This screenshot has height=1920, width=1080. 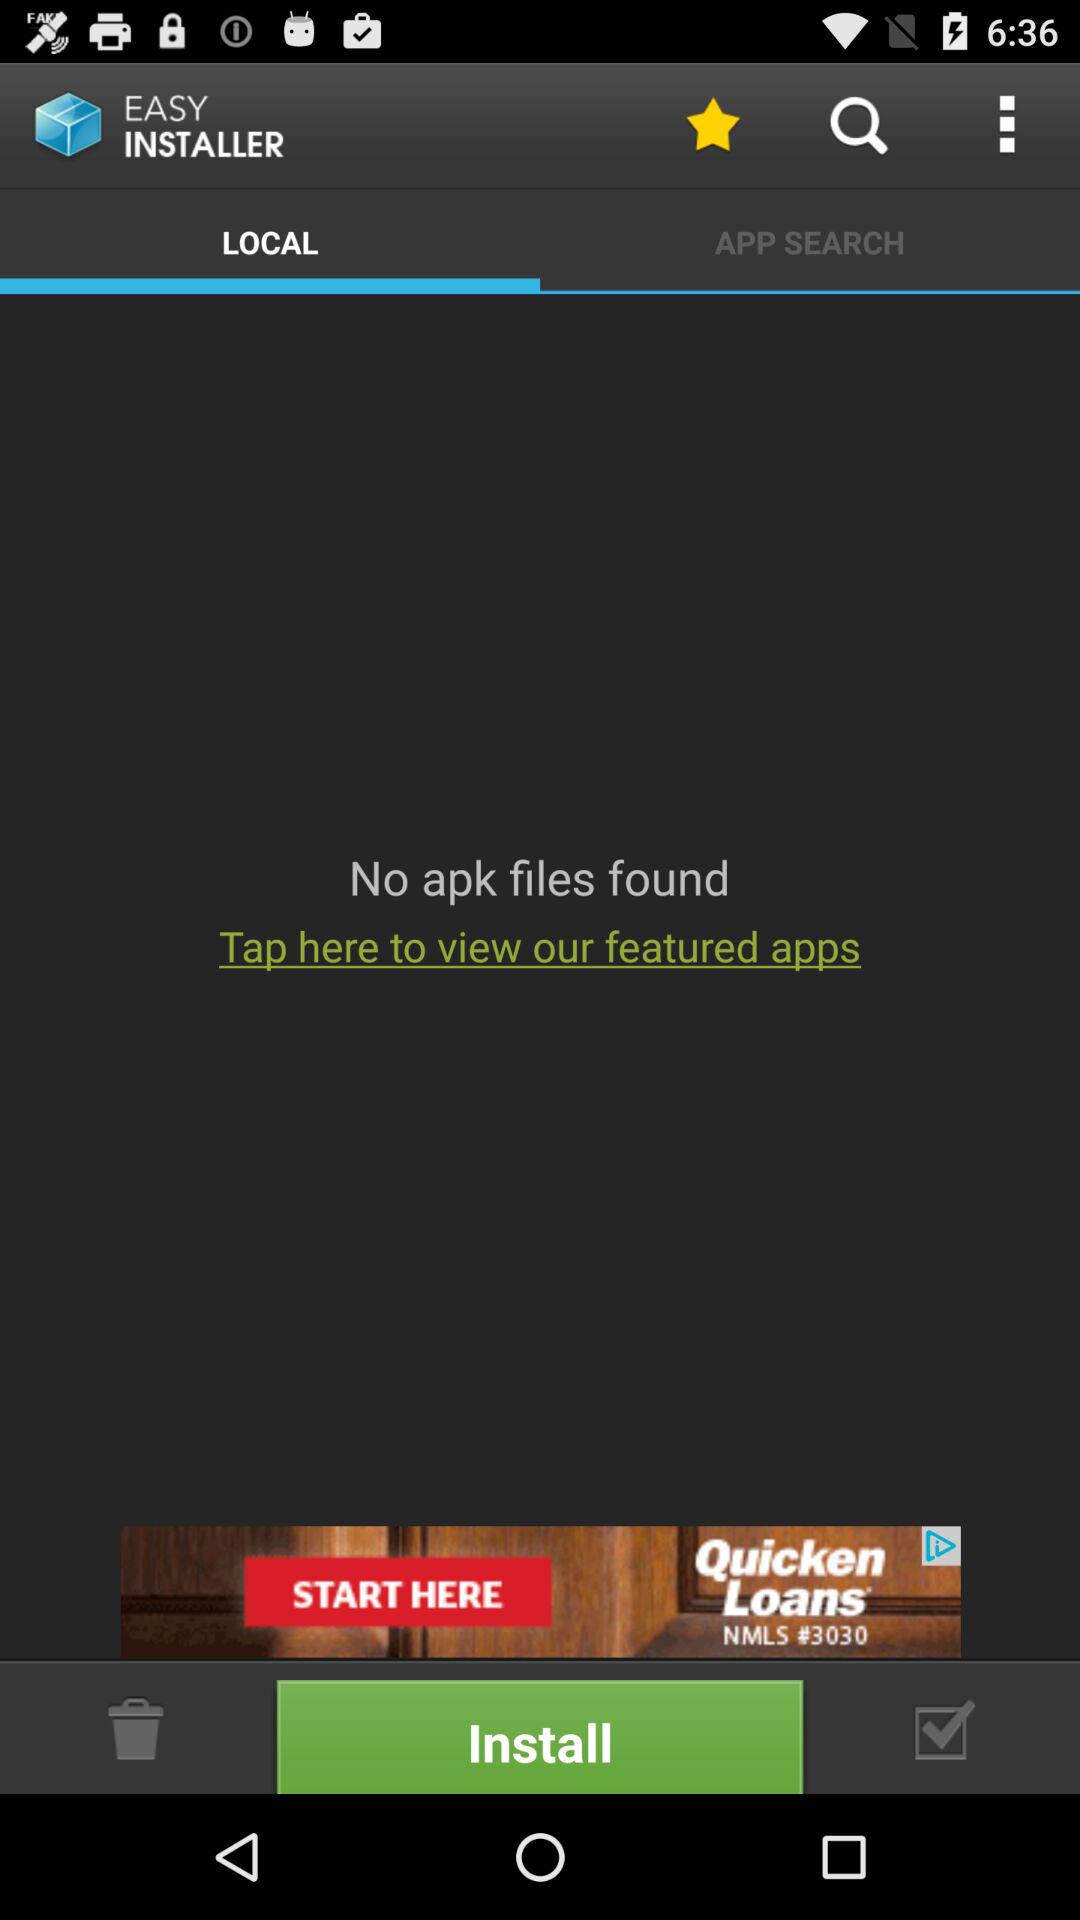 I want to click on done the option, so click(x=945, y=1728).